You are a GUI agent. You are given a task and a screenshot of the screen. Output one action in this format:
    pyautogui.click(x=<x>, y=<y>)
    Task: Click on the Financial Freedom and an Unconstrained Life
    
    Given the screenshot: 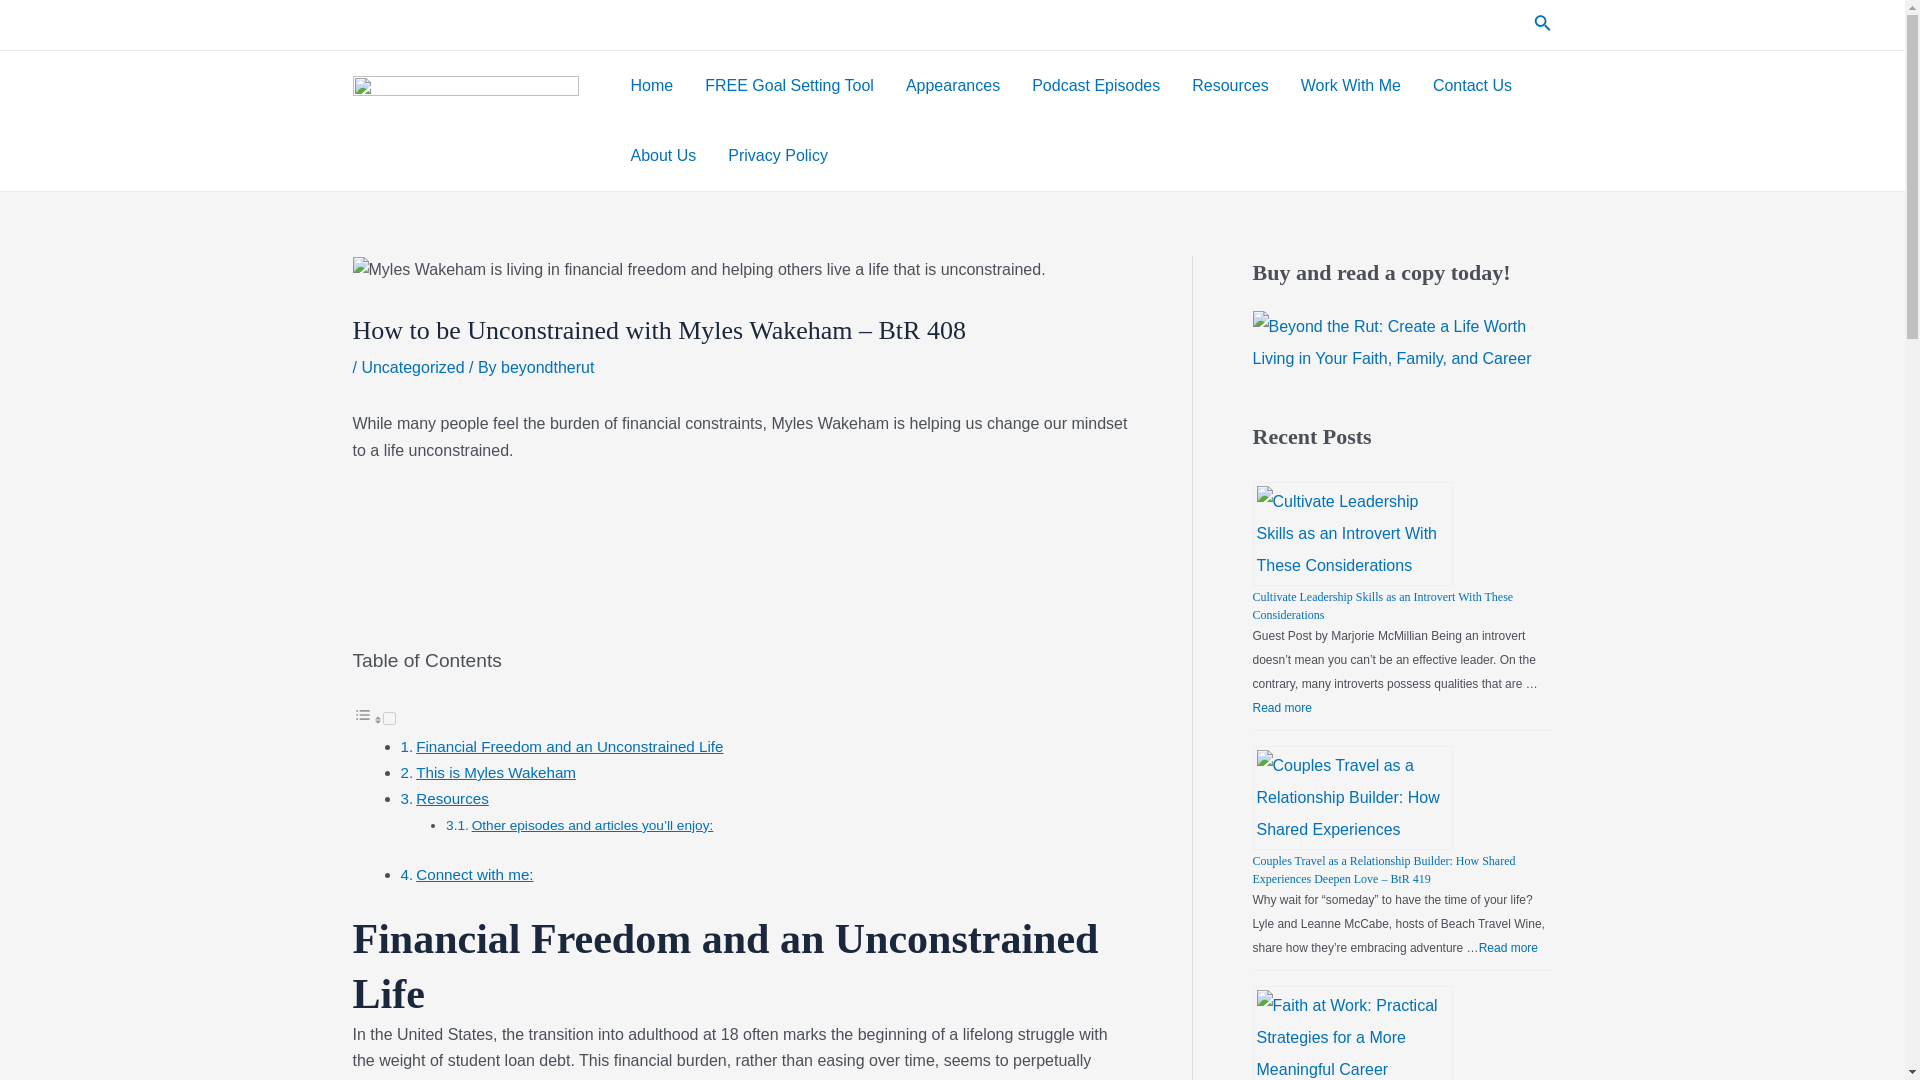 What is the action you would take?
    pyautogui.click(x=570, y=746)
    